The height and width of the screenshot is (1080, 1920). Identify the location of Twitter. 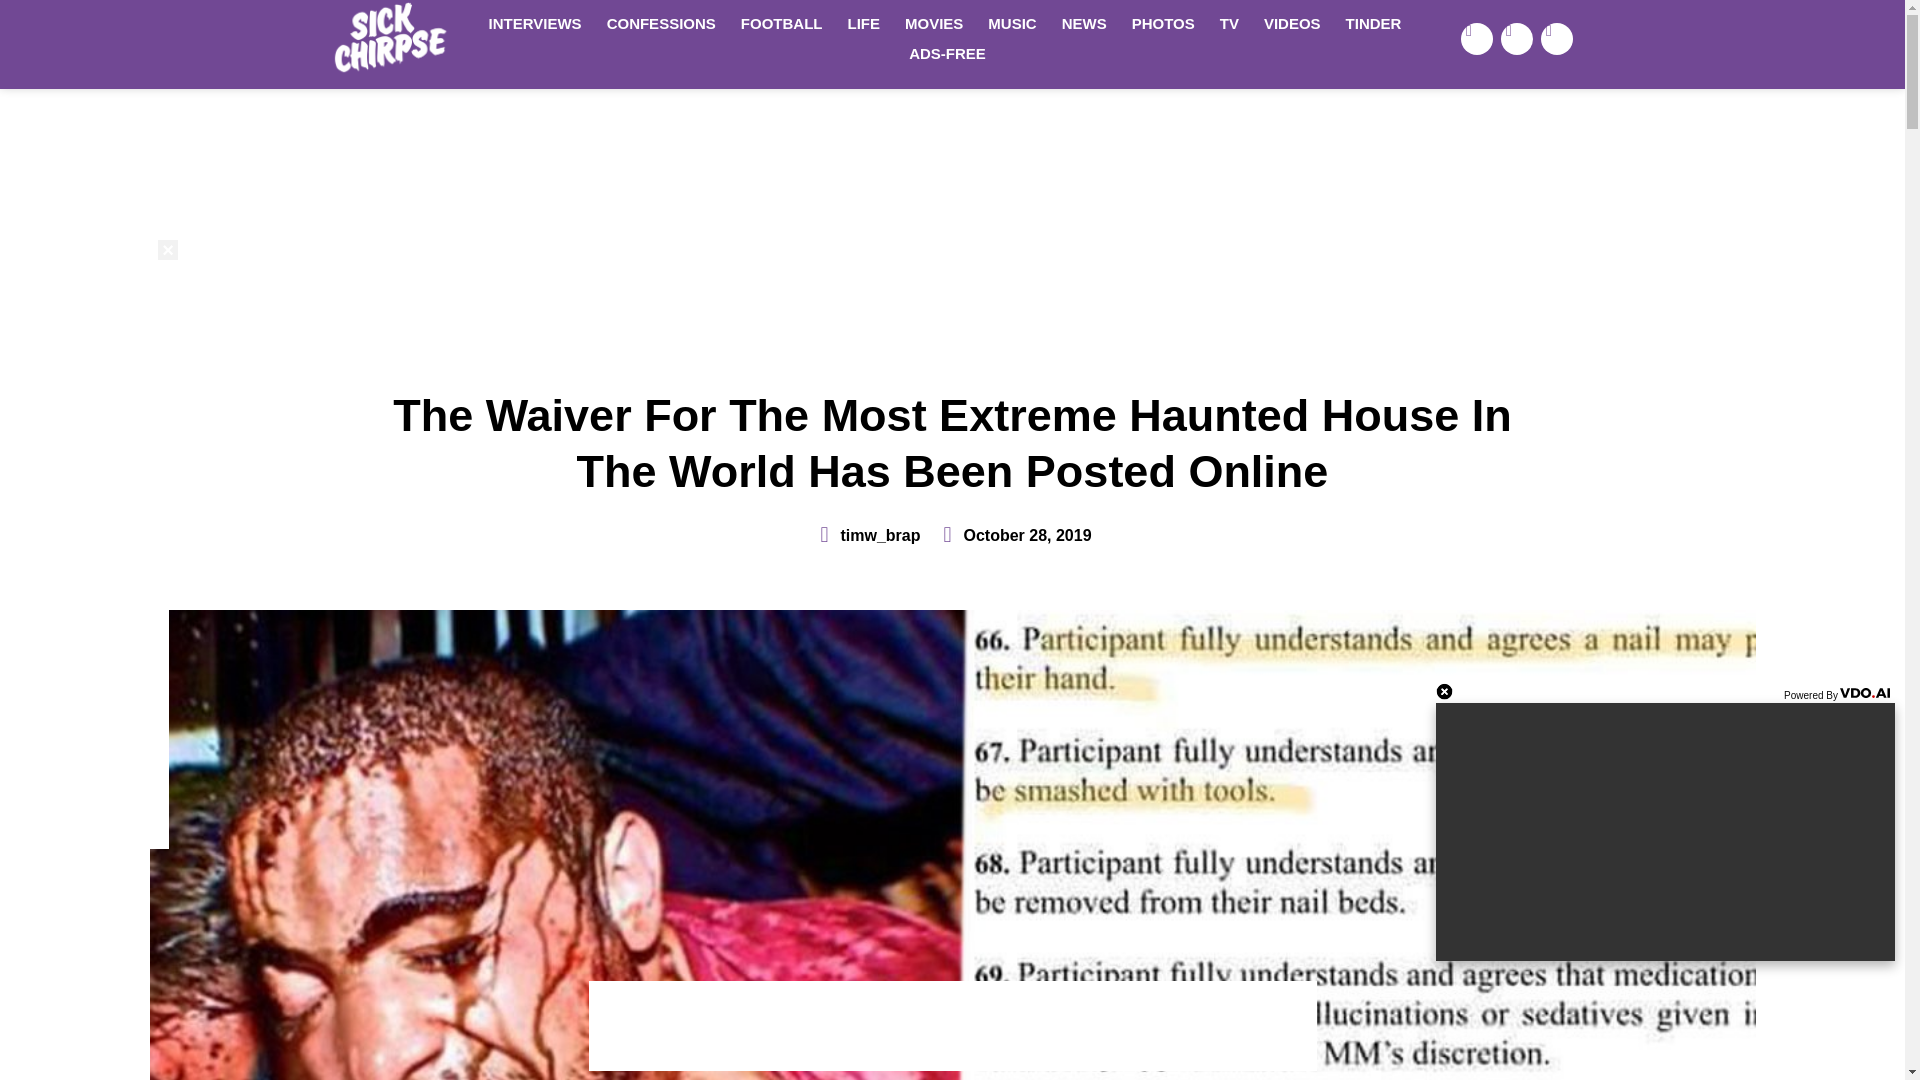
(1516, 38).